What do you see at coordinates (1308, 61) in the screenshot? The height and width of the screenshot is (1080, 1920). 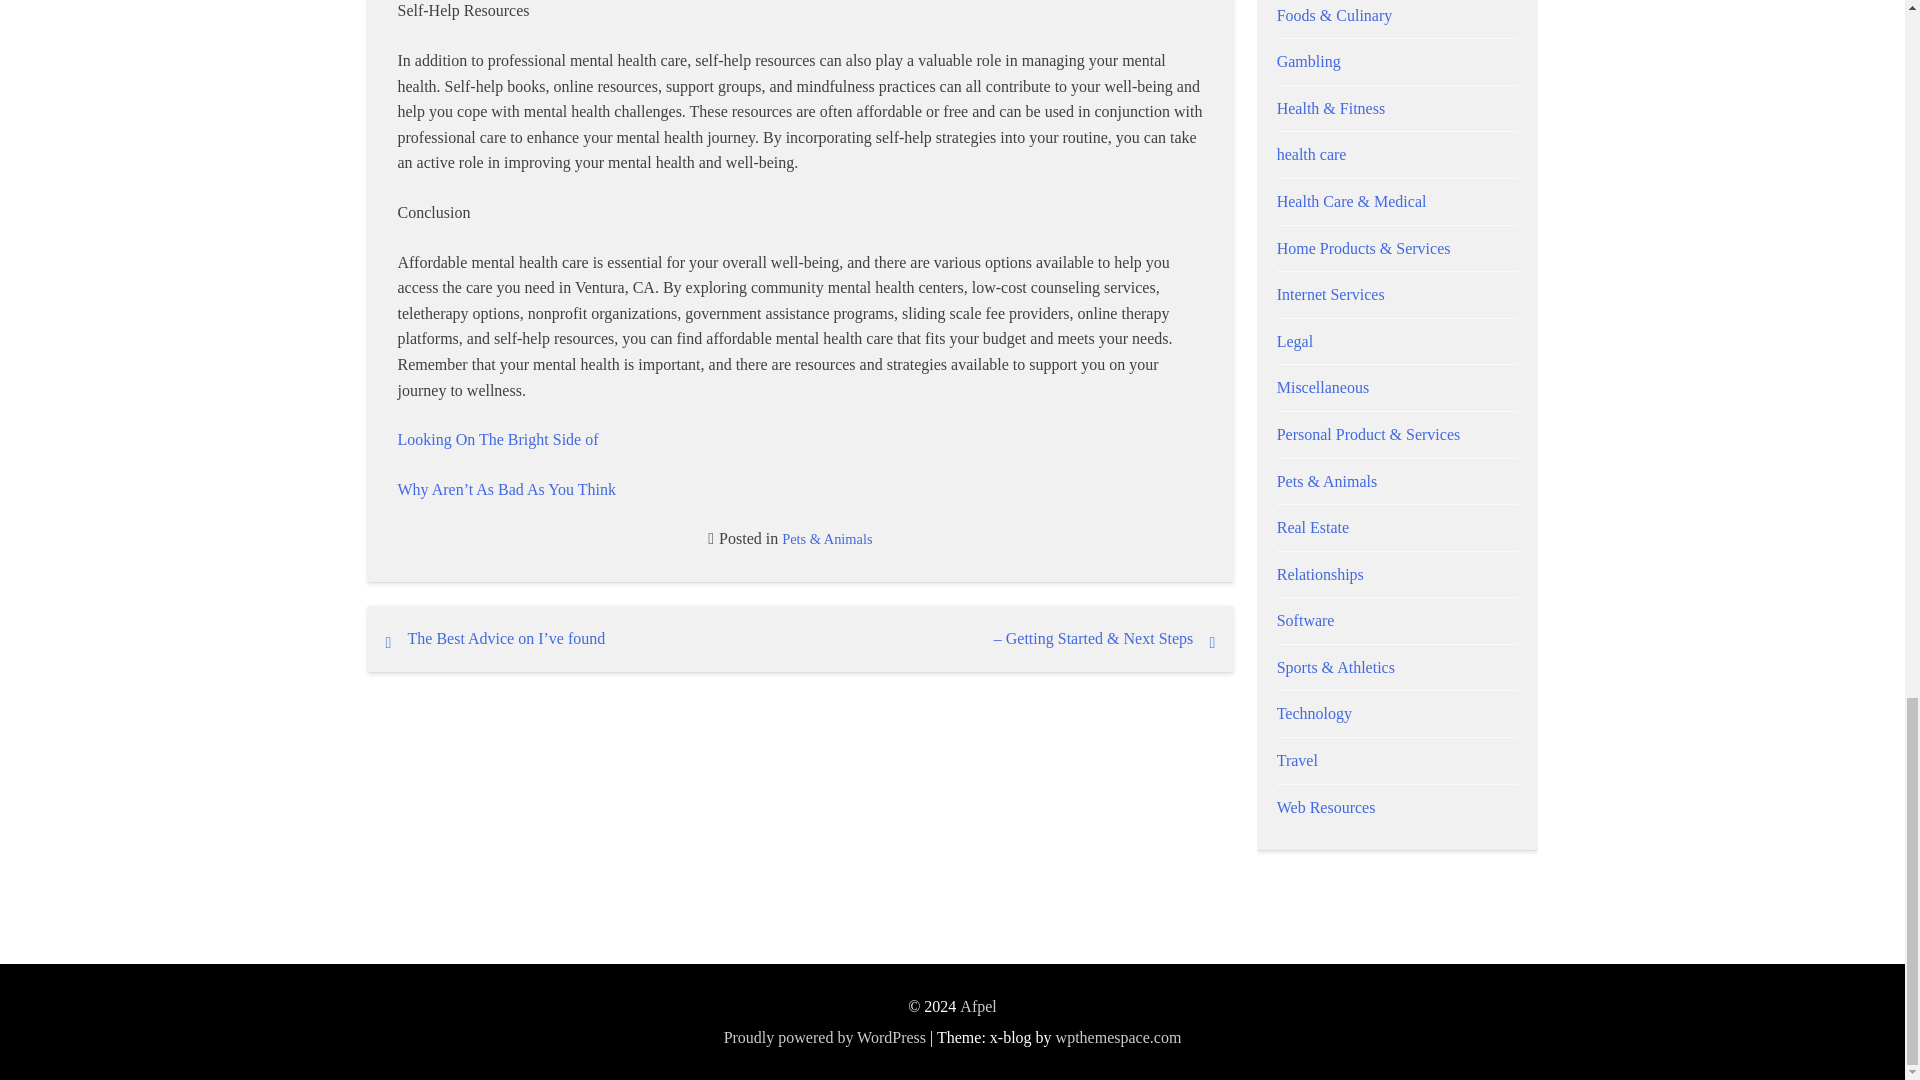 I see `Gambling` at bounding box center [1308, 61].